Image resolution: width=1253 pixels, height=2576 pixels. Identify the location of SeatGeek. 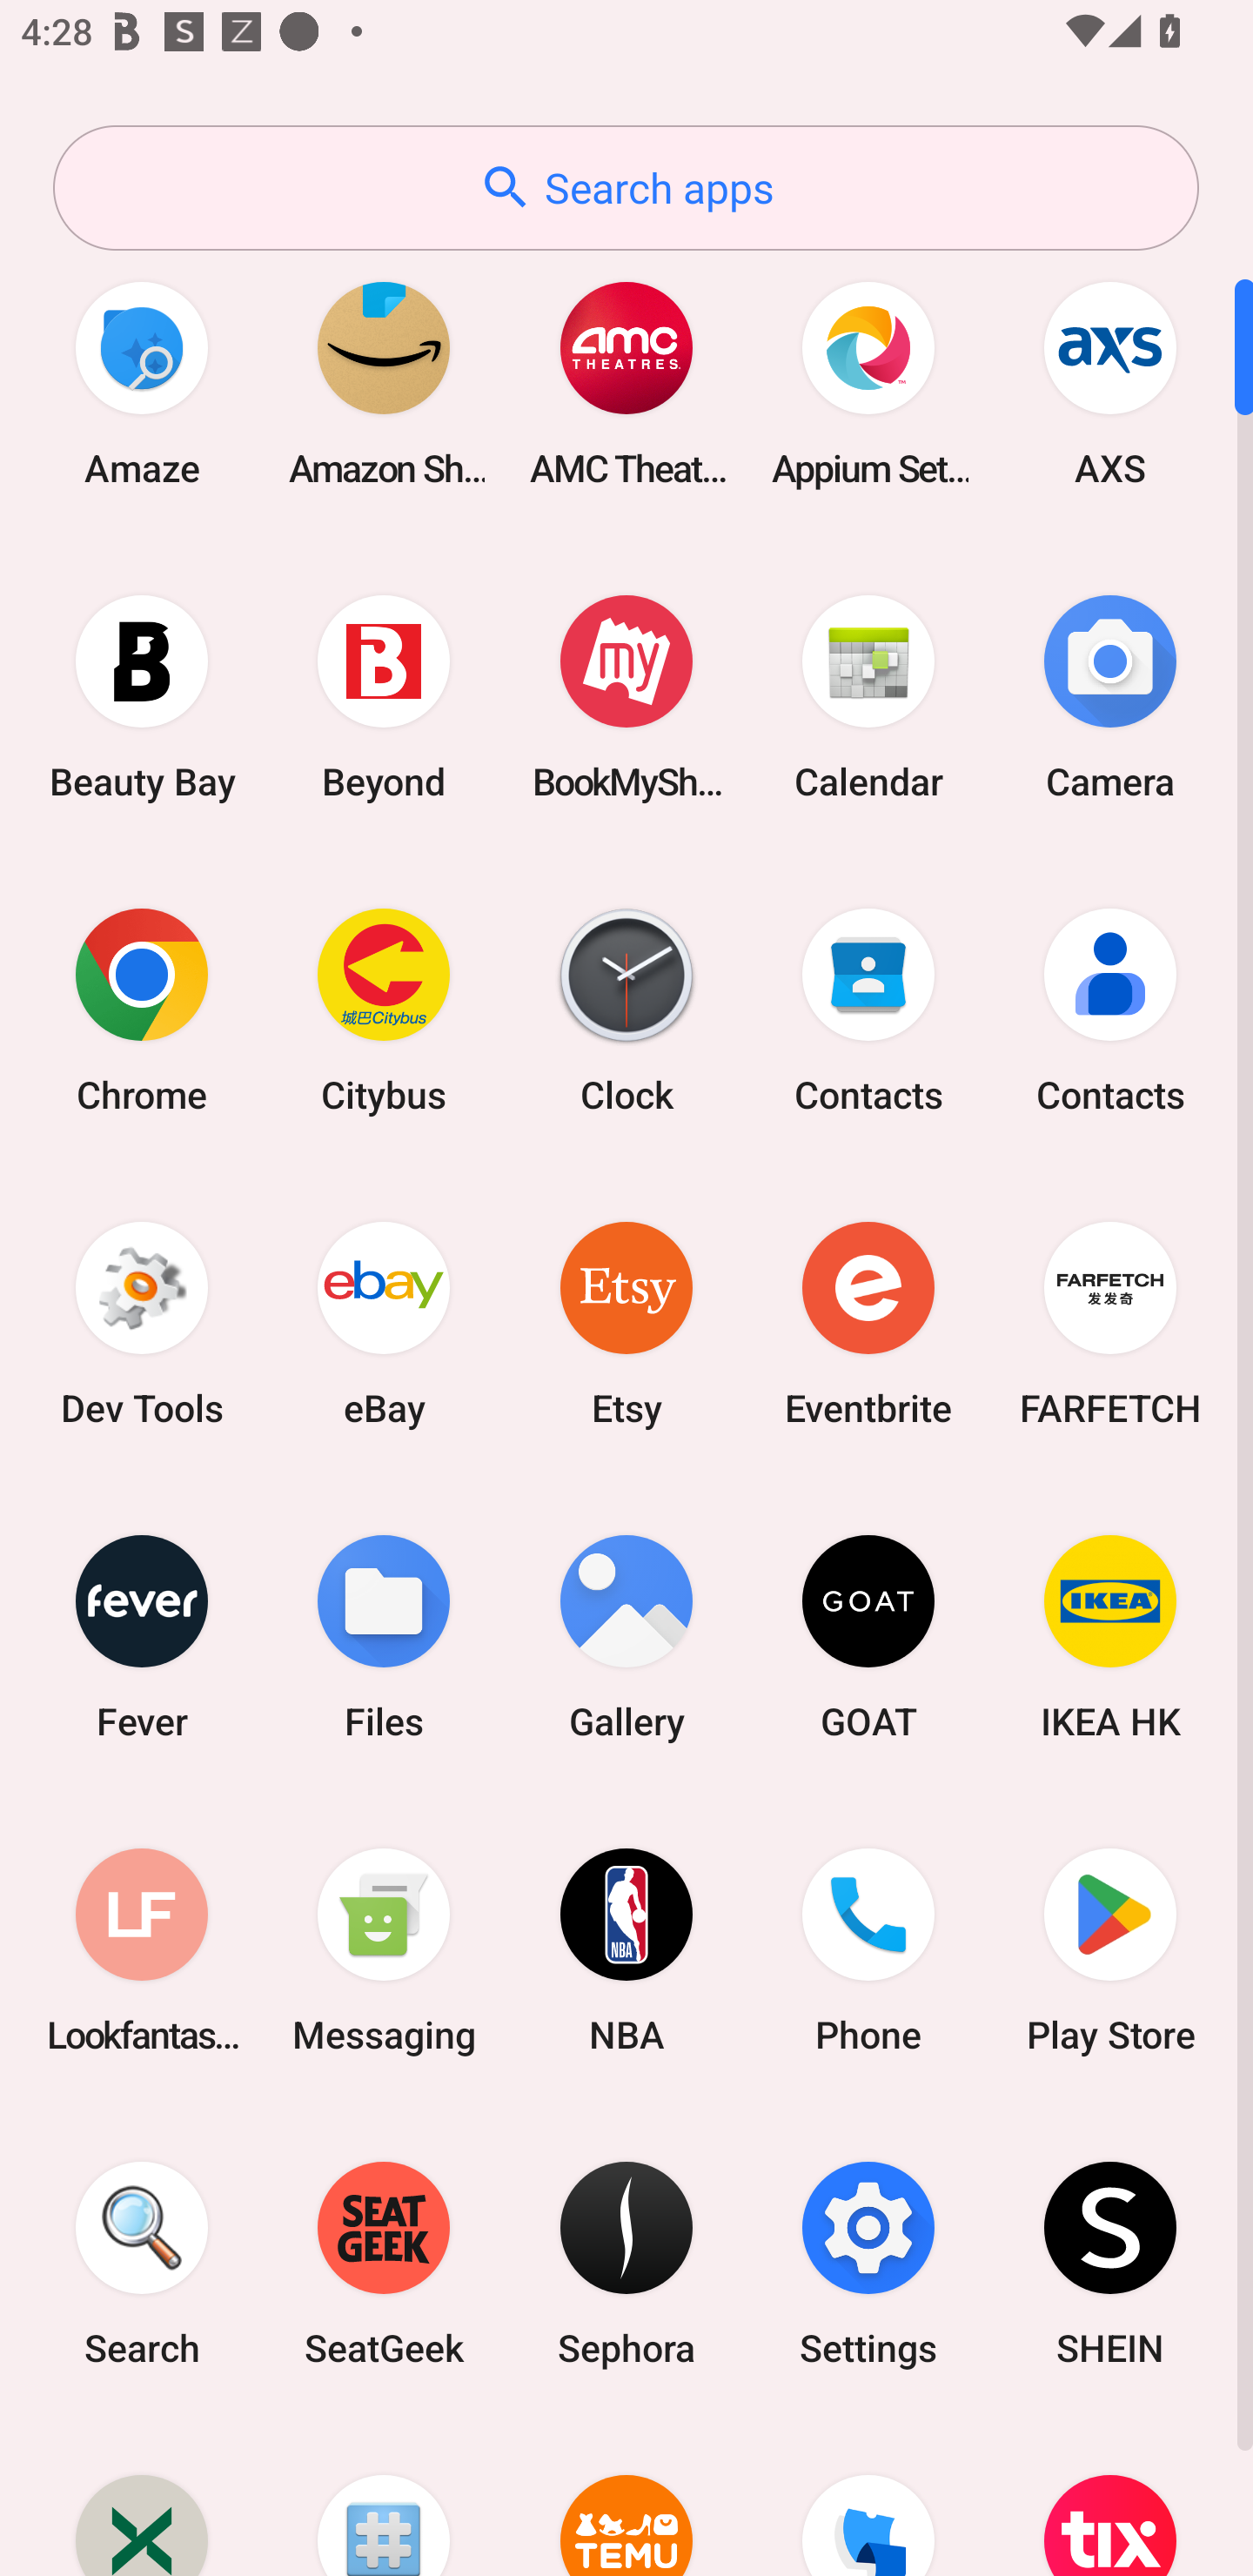
(384, 2264).